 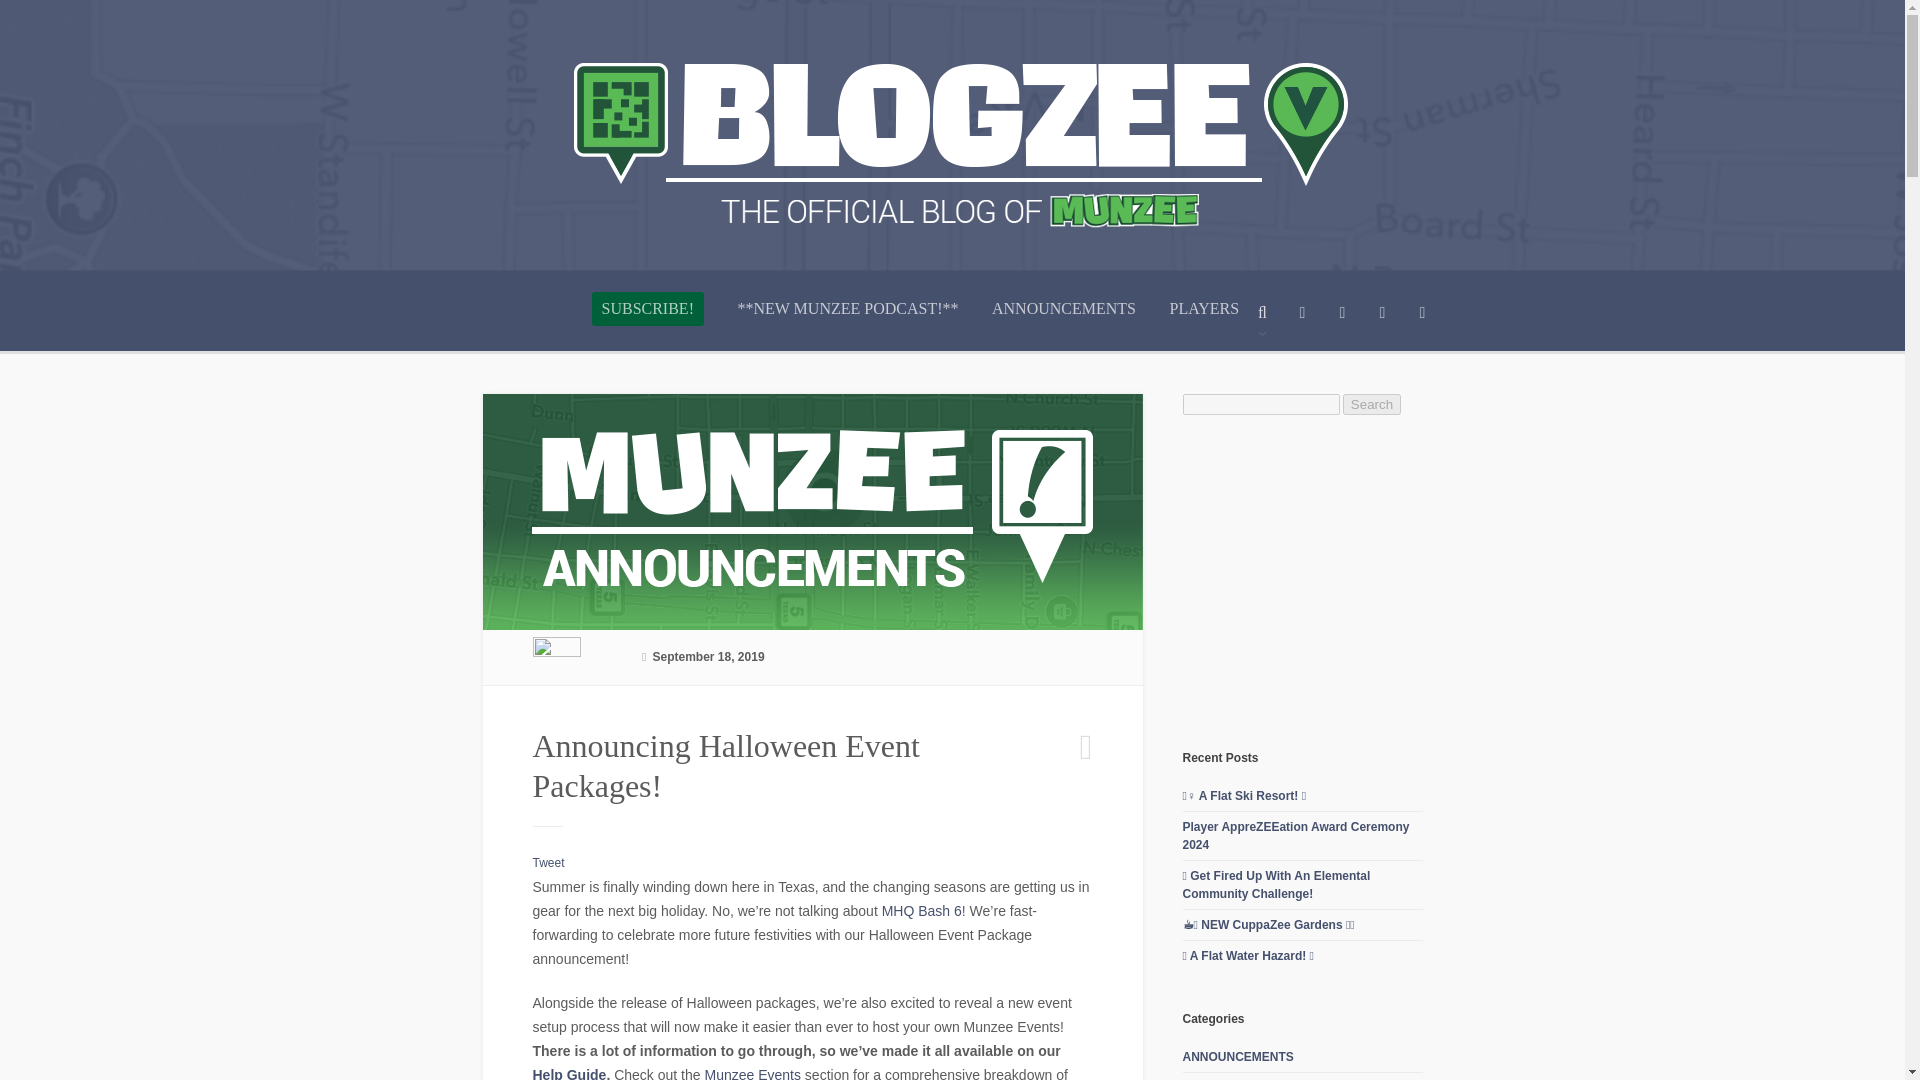 What do you see at coordinates (1064, 324) in the screenshot?
I see `ANNOUNCEMENTS` at bounding box center [1064, 324].